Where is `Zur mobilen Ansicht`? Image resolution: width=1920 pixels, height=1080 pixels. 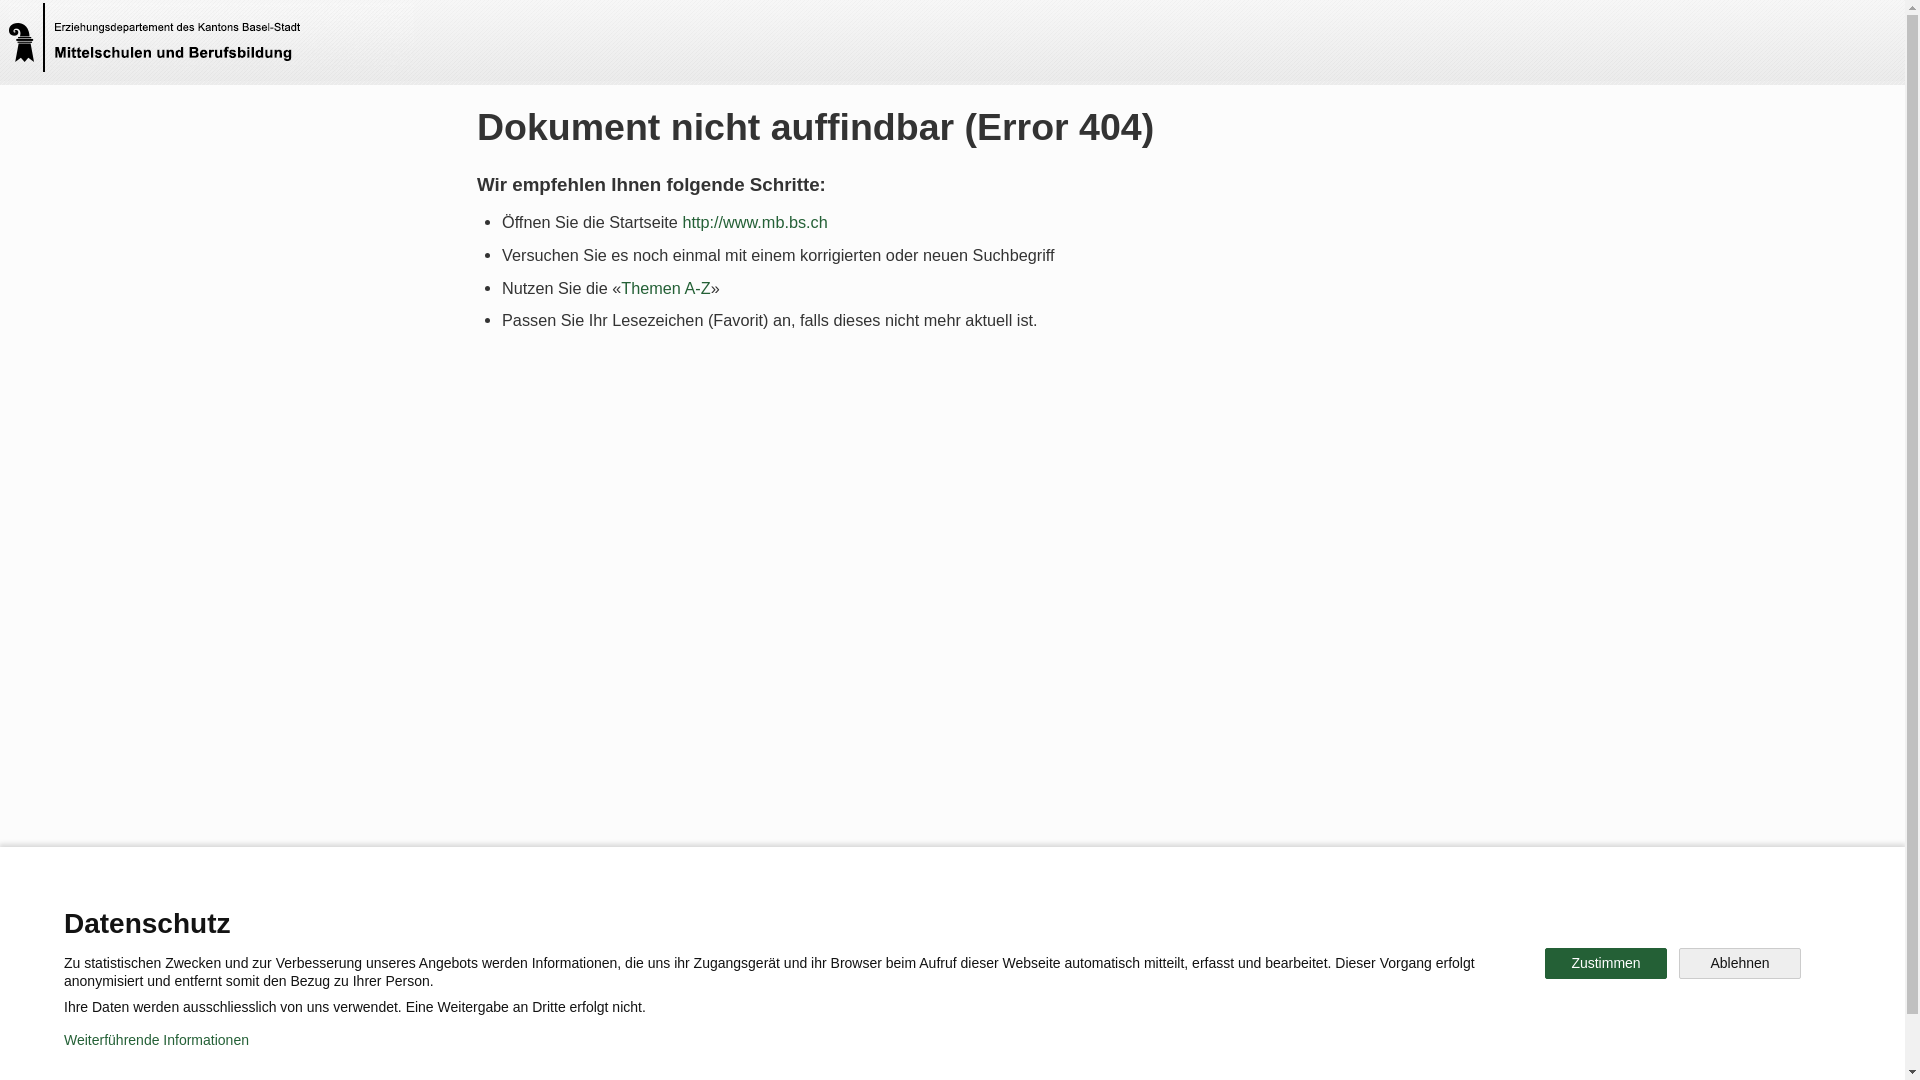
Zur mobilen Ansicht is located at coordinates (993, 1050).